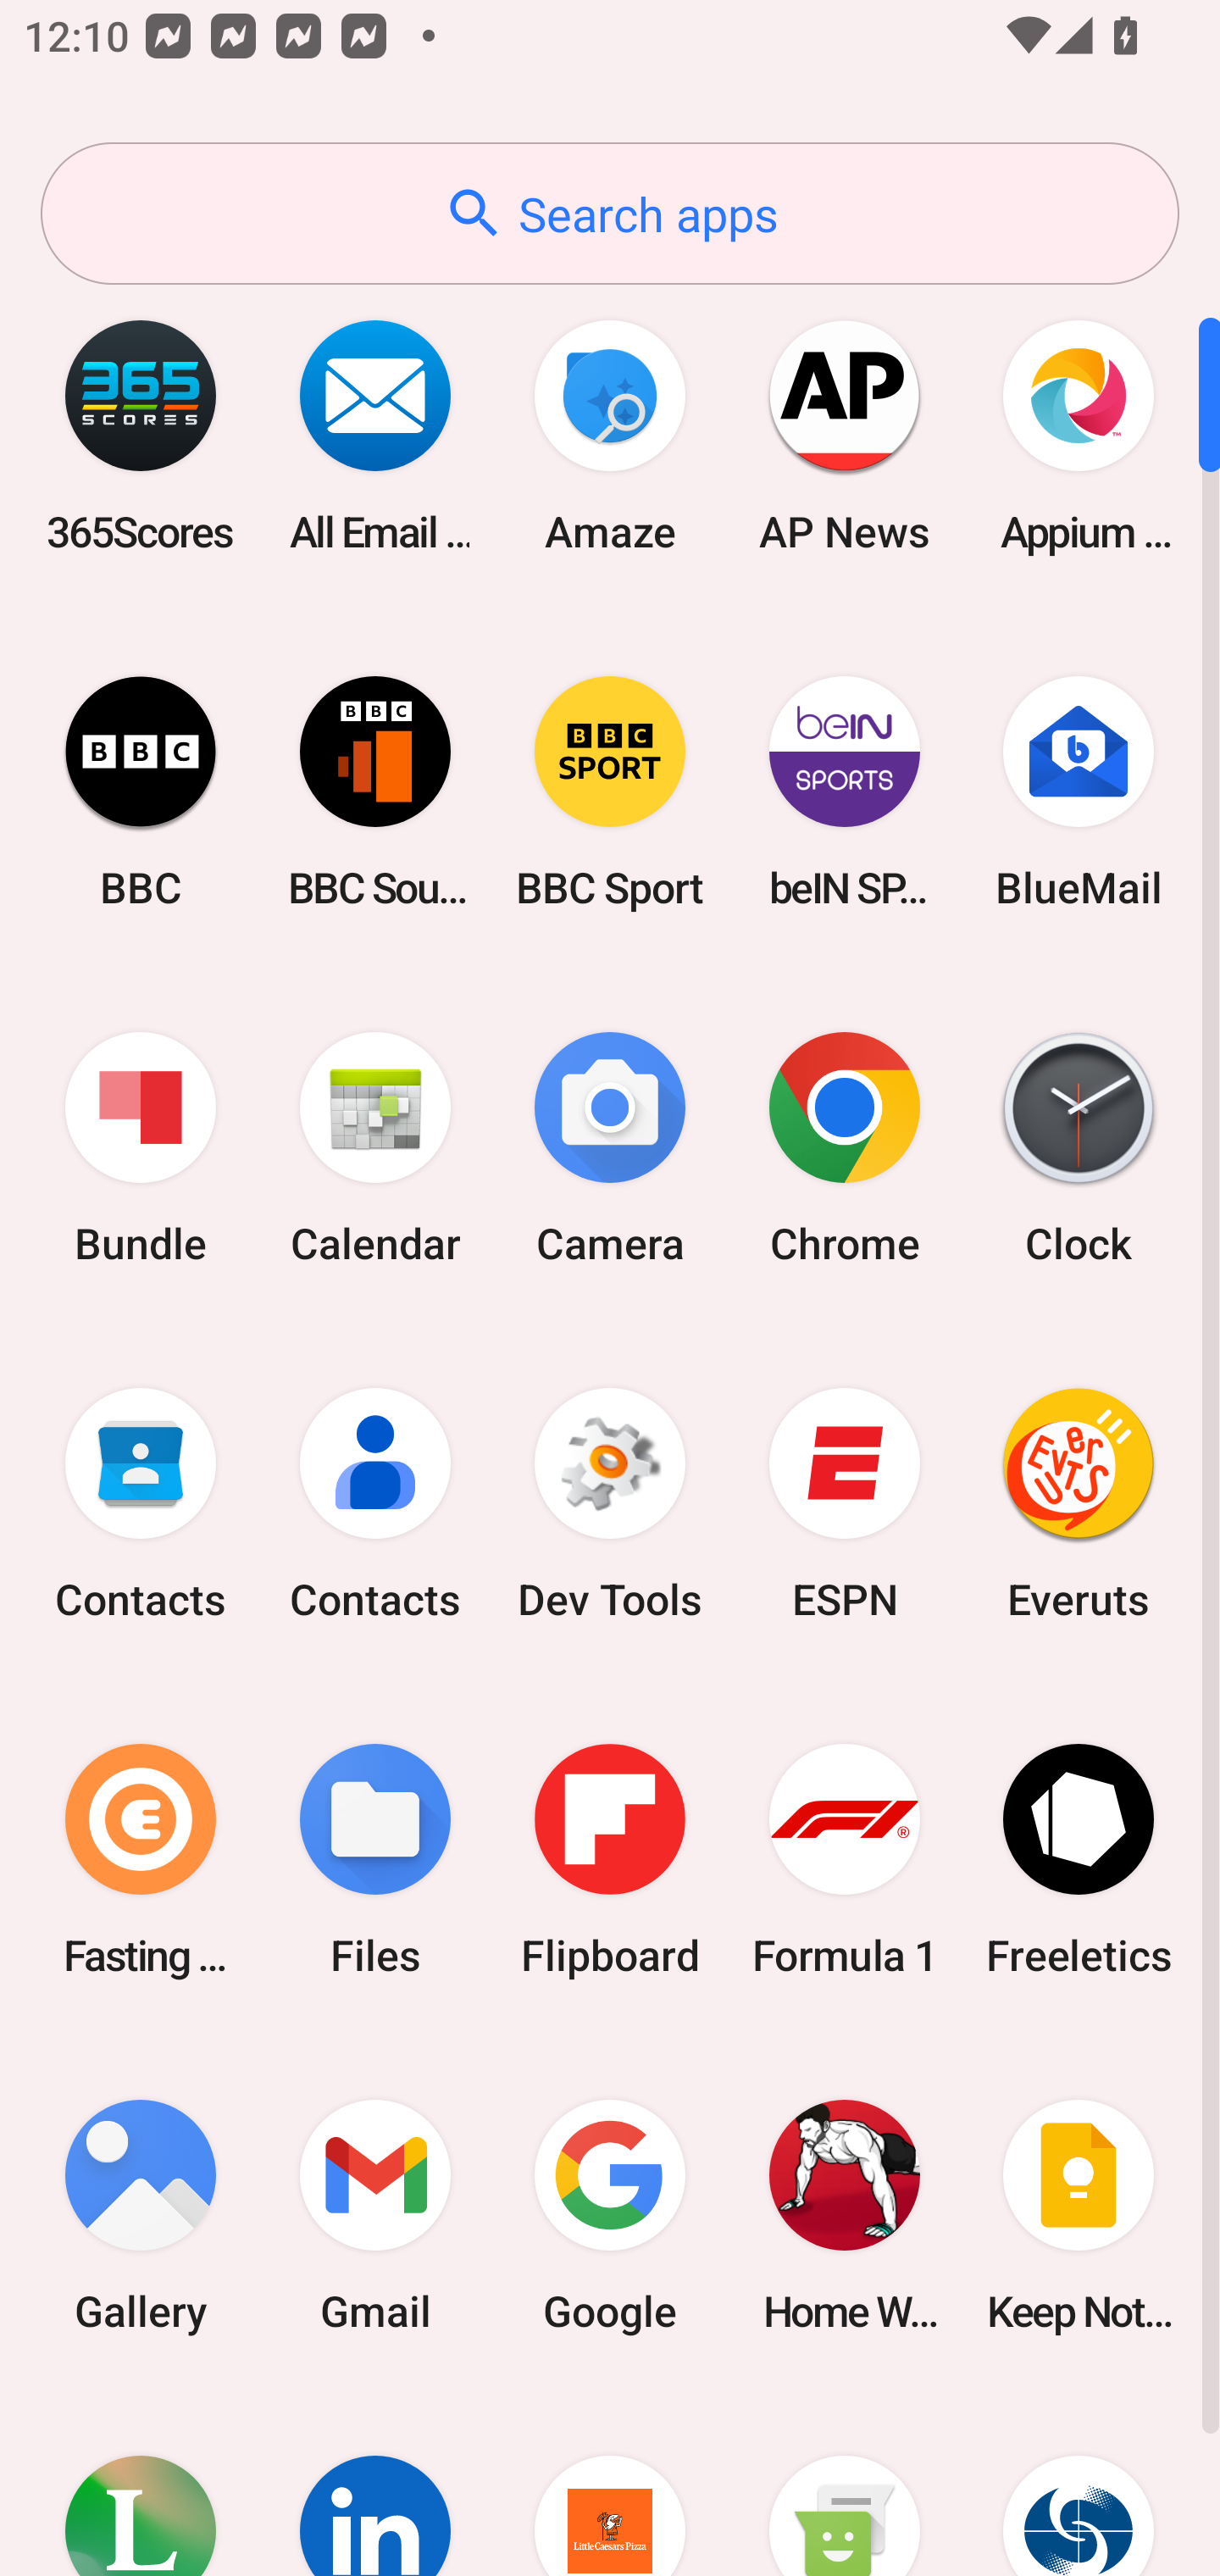 The width and height of the screenshot is (1220, 2576). Describe the element at coordinates (141, 1149) in the screenshot. I see `Bundle` at that location.